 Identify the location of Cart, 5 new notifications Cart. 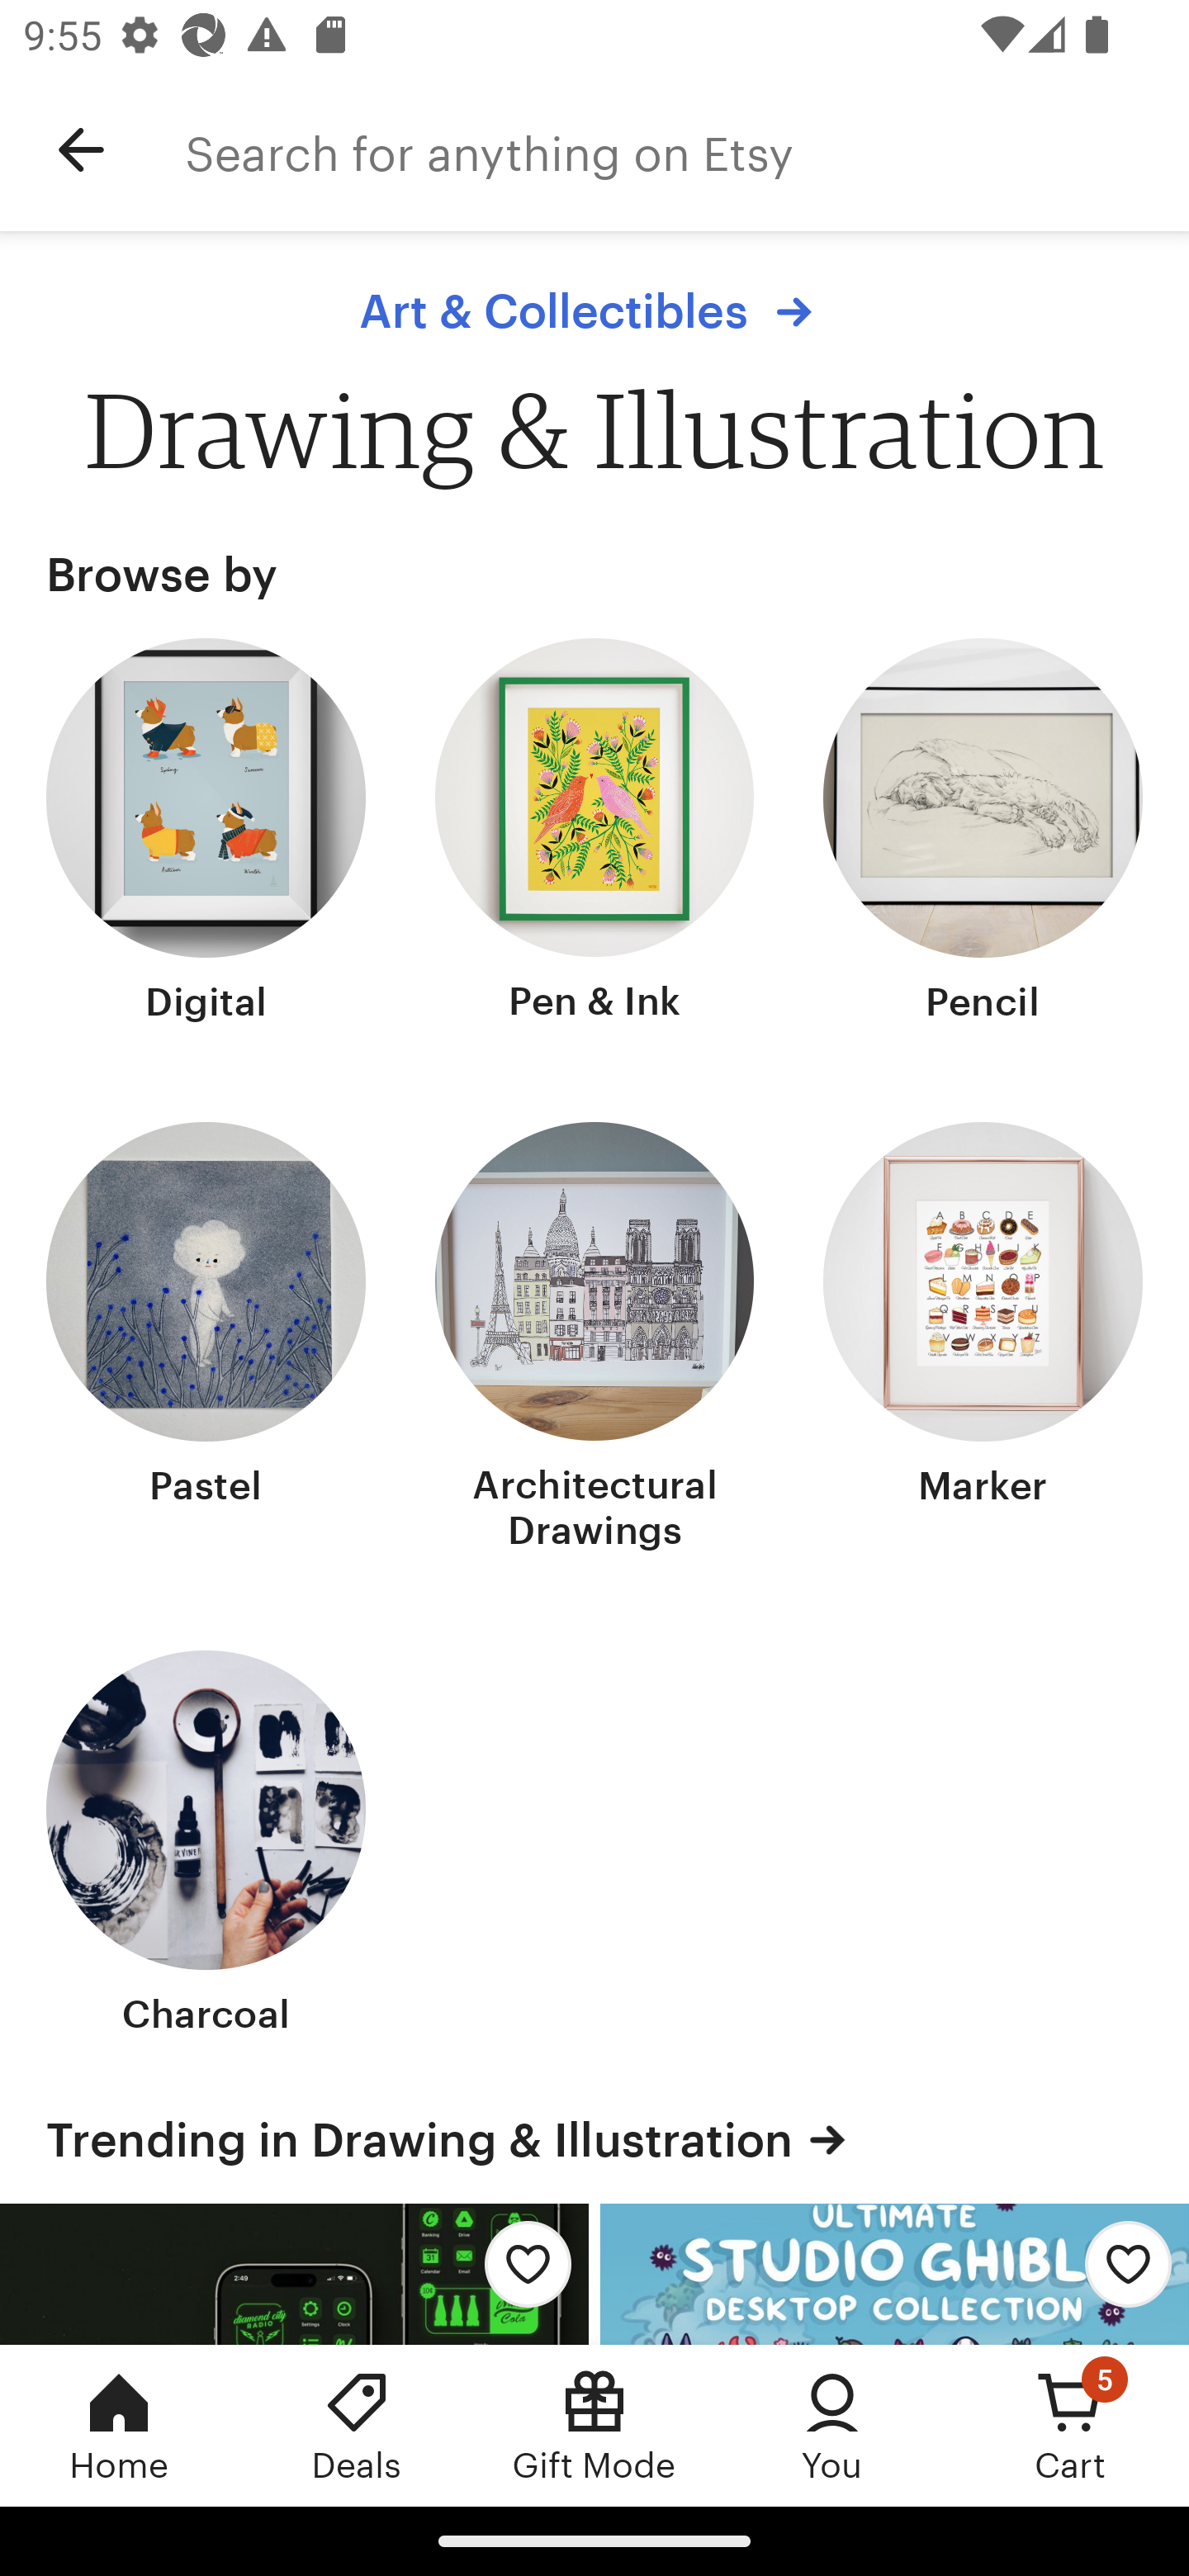
(1070, 2425).